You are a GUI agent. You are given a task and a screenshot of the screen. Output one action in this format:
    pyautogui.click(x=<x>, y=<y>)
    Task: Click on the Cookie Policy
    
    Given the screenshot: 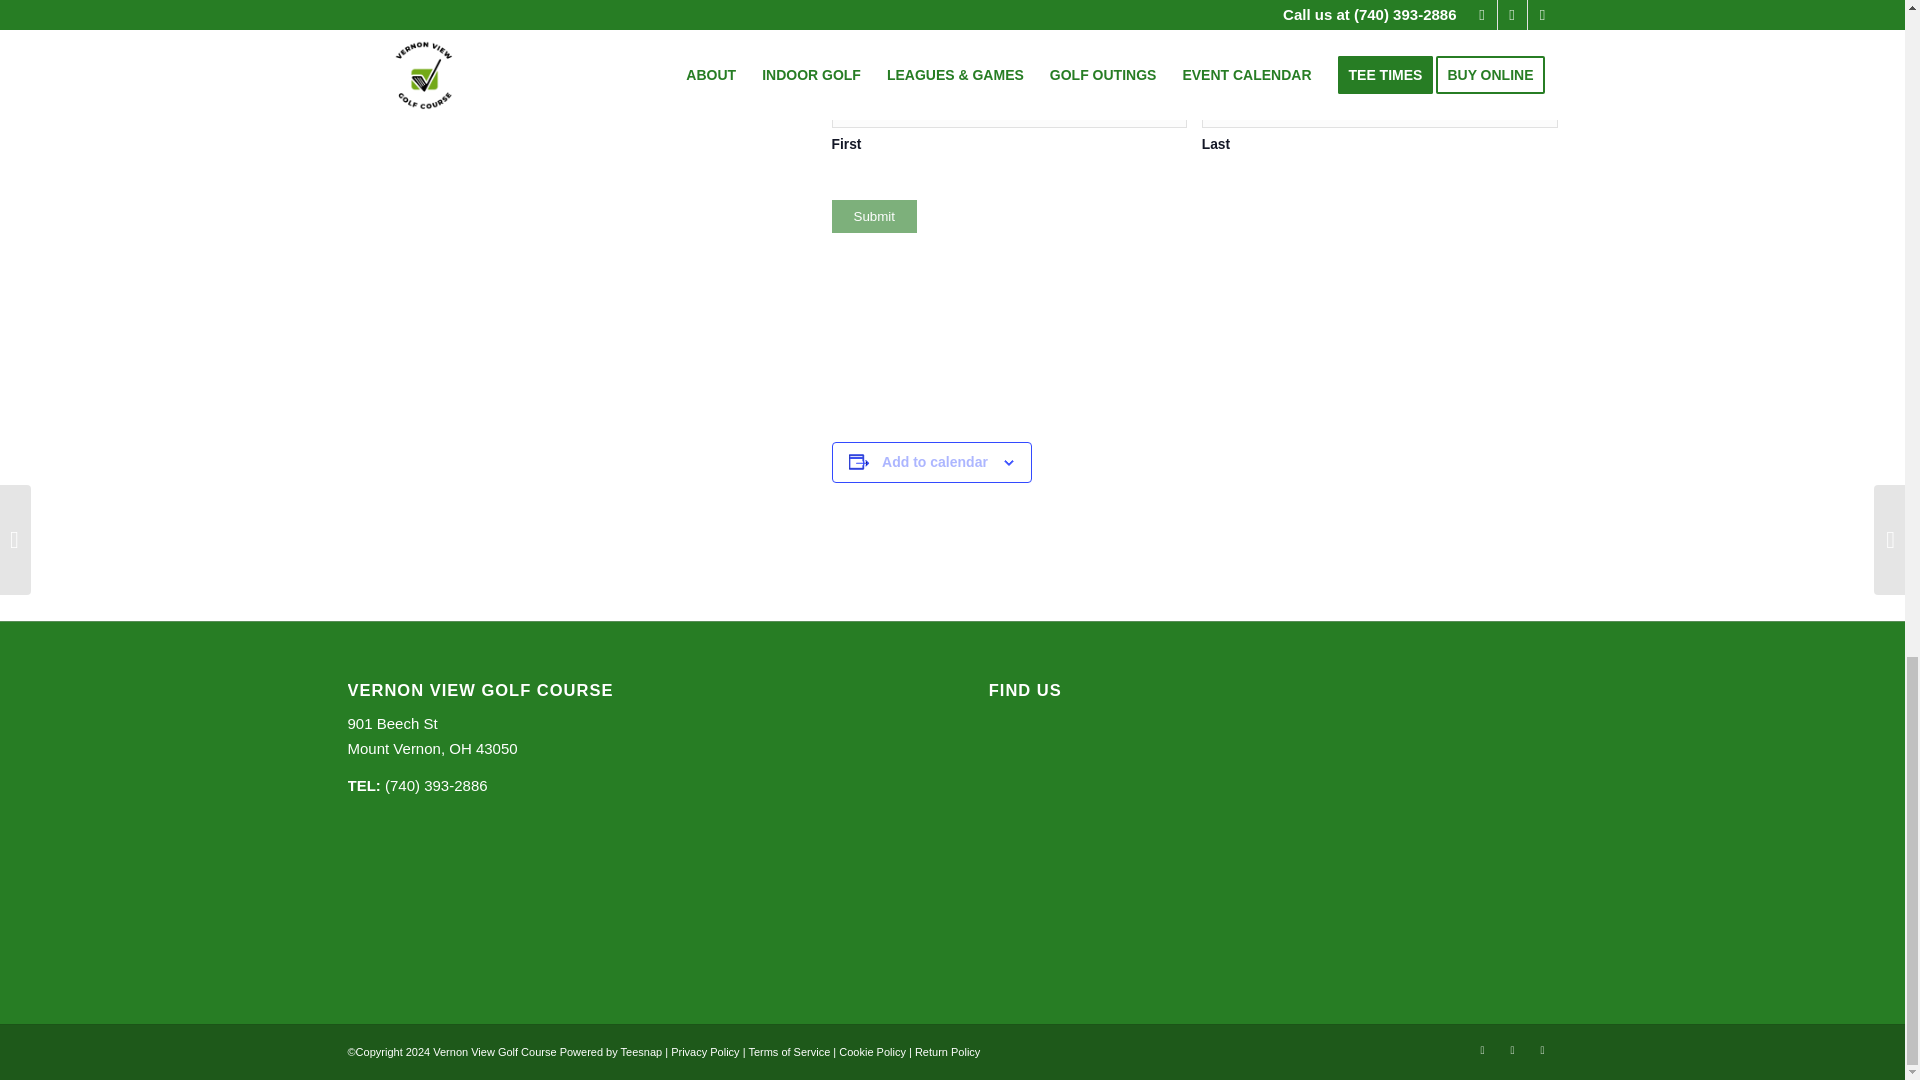 What is the action you would take?
    pyautogui.click(x=872, y=1052)
    